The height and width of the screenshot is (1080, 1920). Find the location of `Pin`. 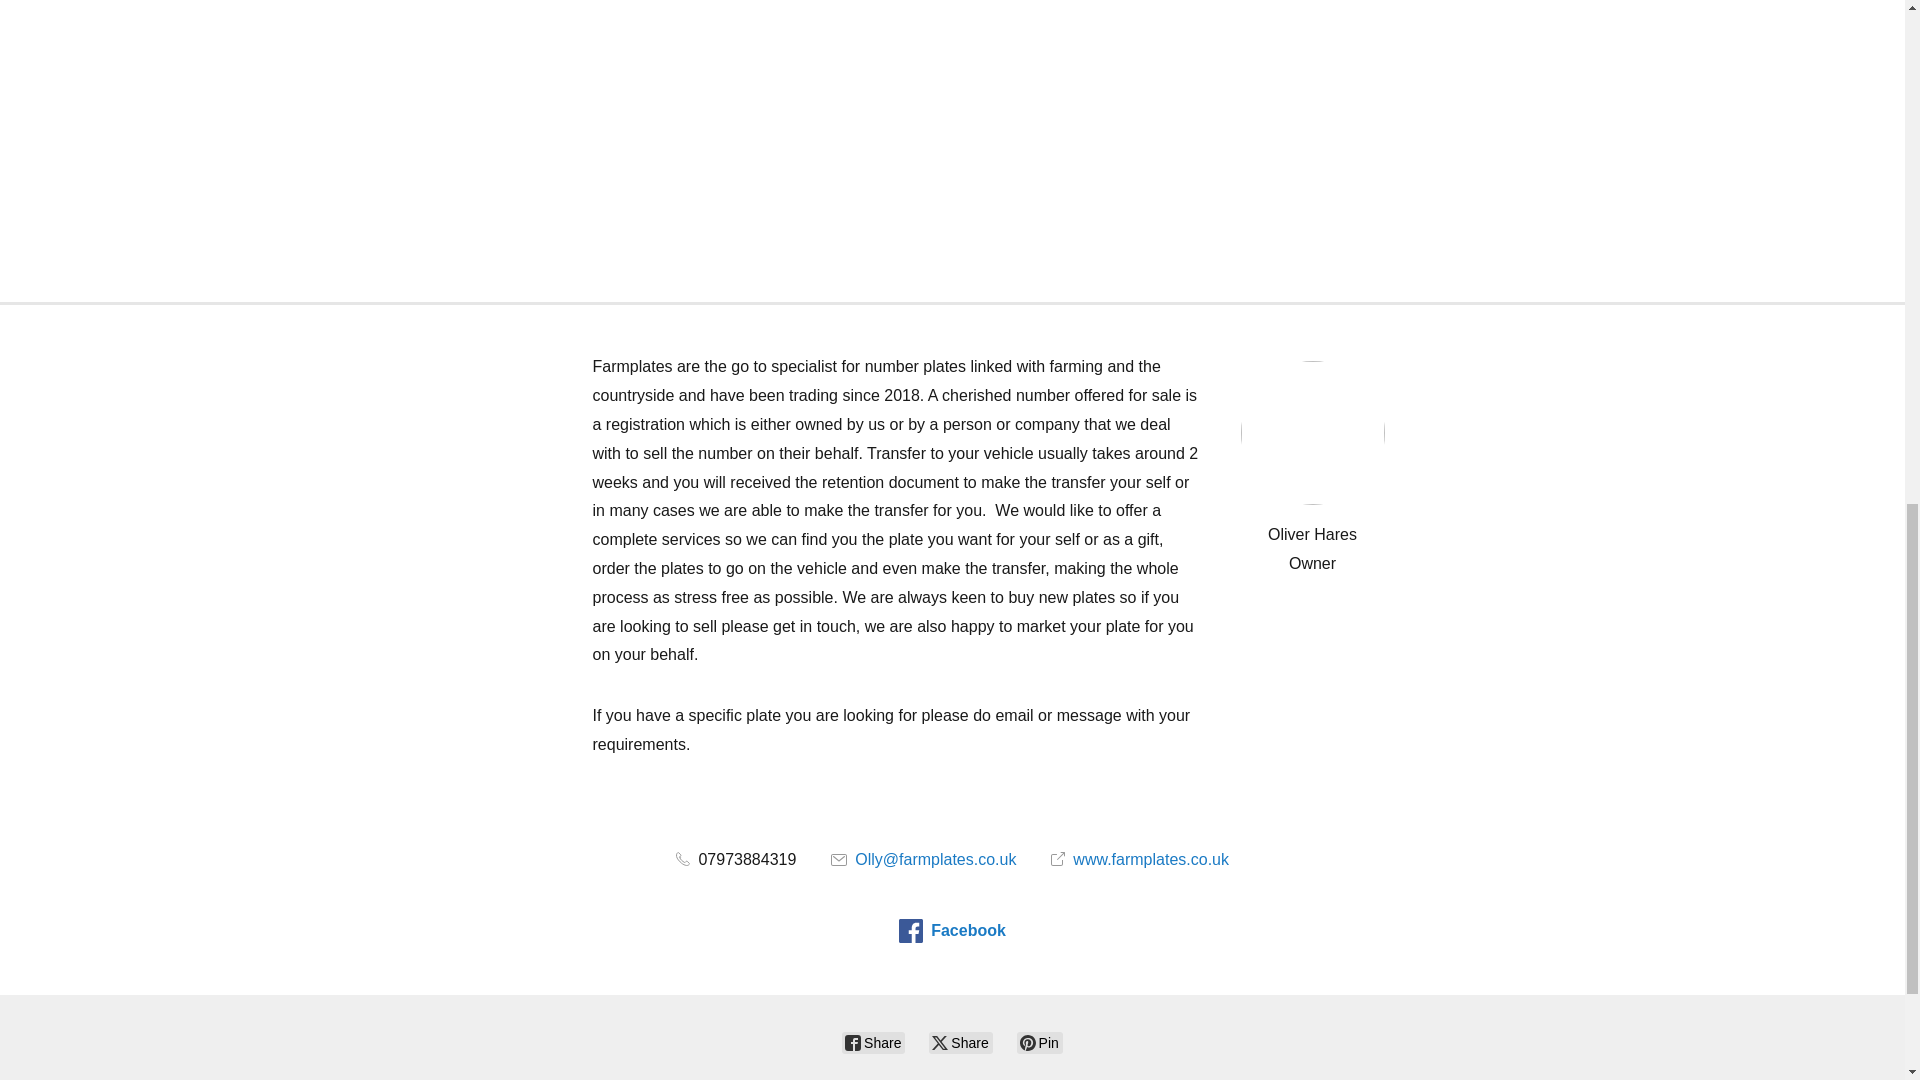

Pin is located at coordinates (1040, 1043).